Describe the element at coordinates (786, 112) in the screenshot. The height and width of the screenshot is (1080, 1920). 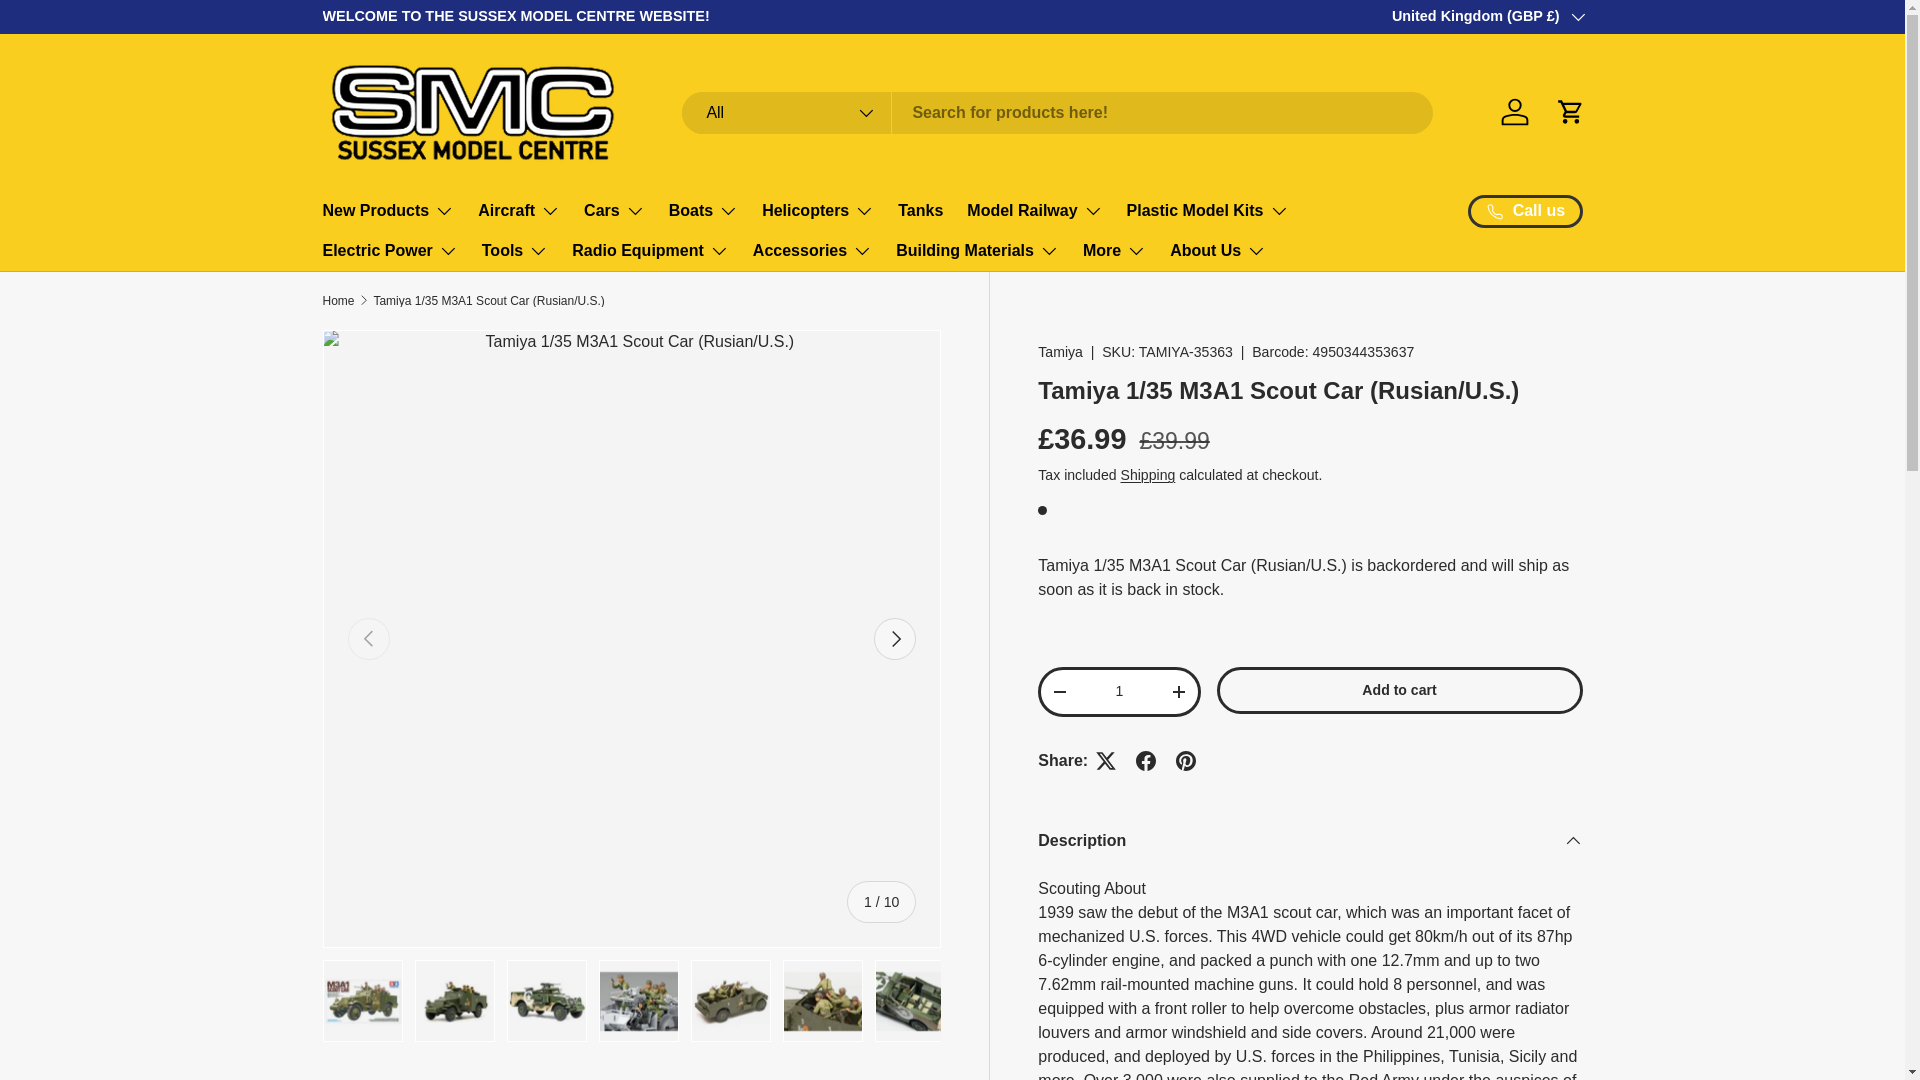
I see `All` at that location.